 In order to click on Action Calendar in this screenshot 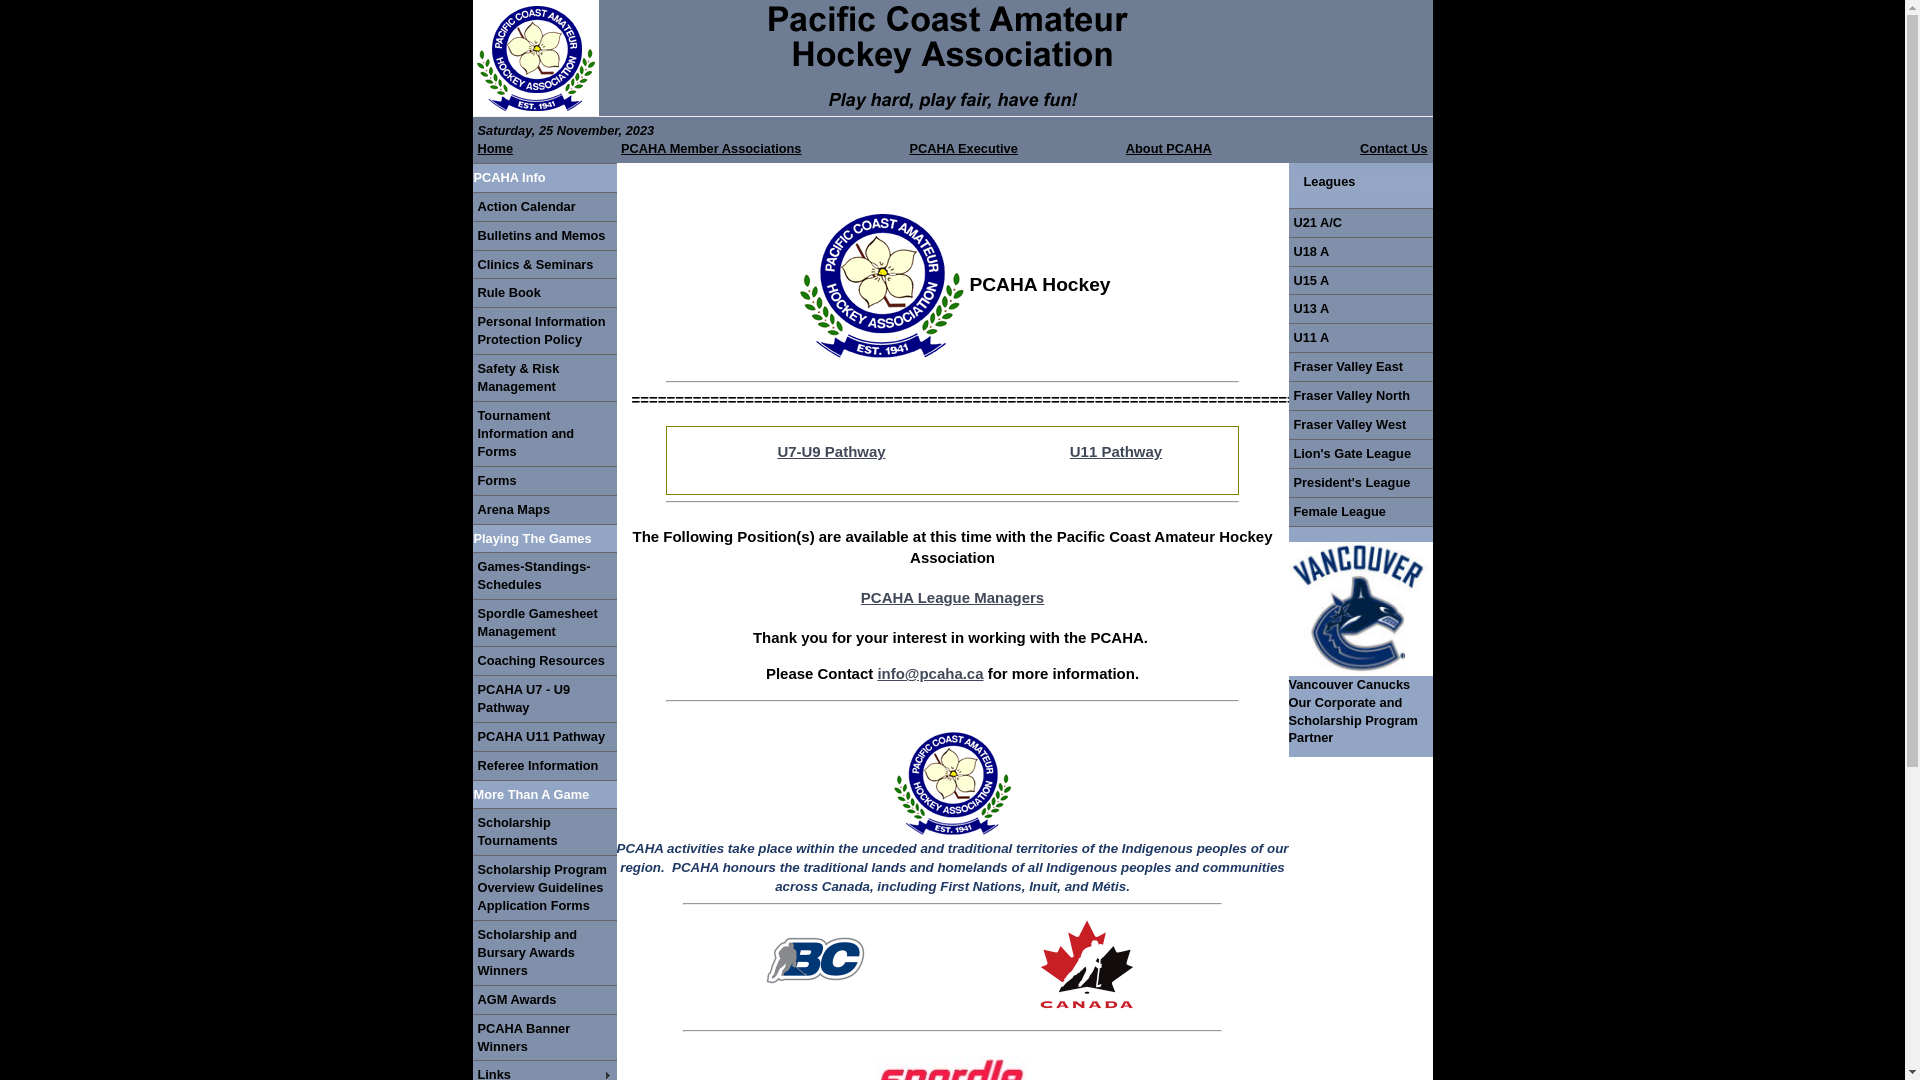, I will do `click(544, 207)`.